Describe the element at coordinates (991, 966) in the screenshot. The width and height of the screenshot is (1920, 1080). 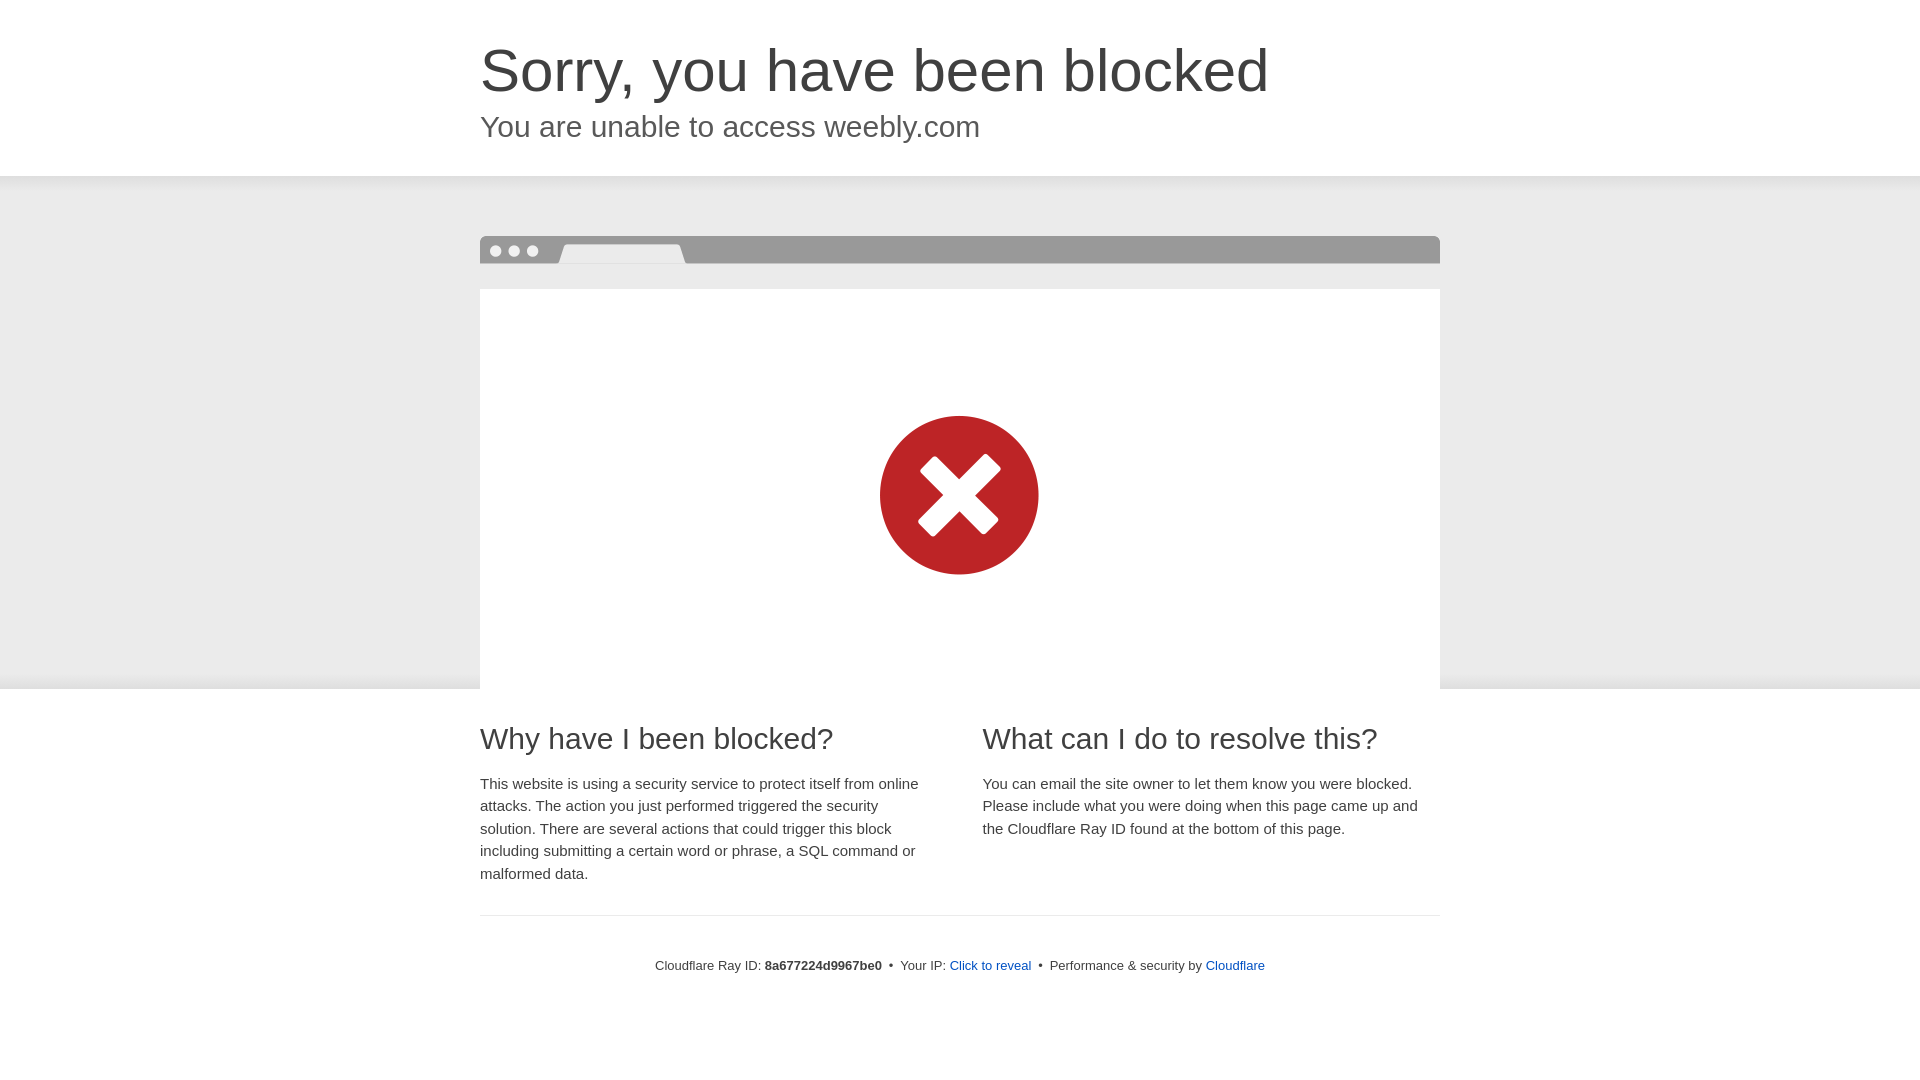
I see `Click to reveal` at that location.